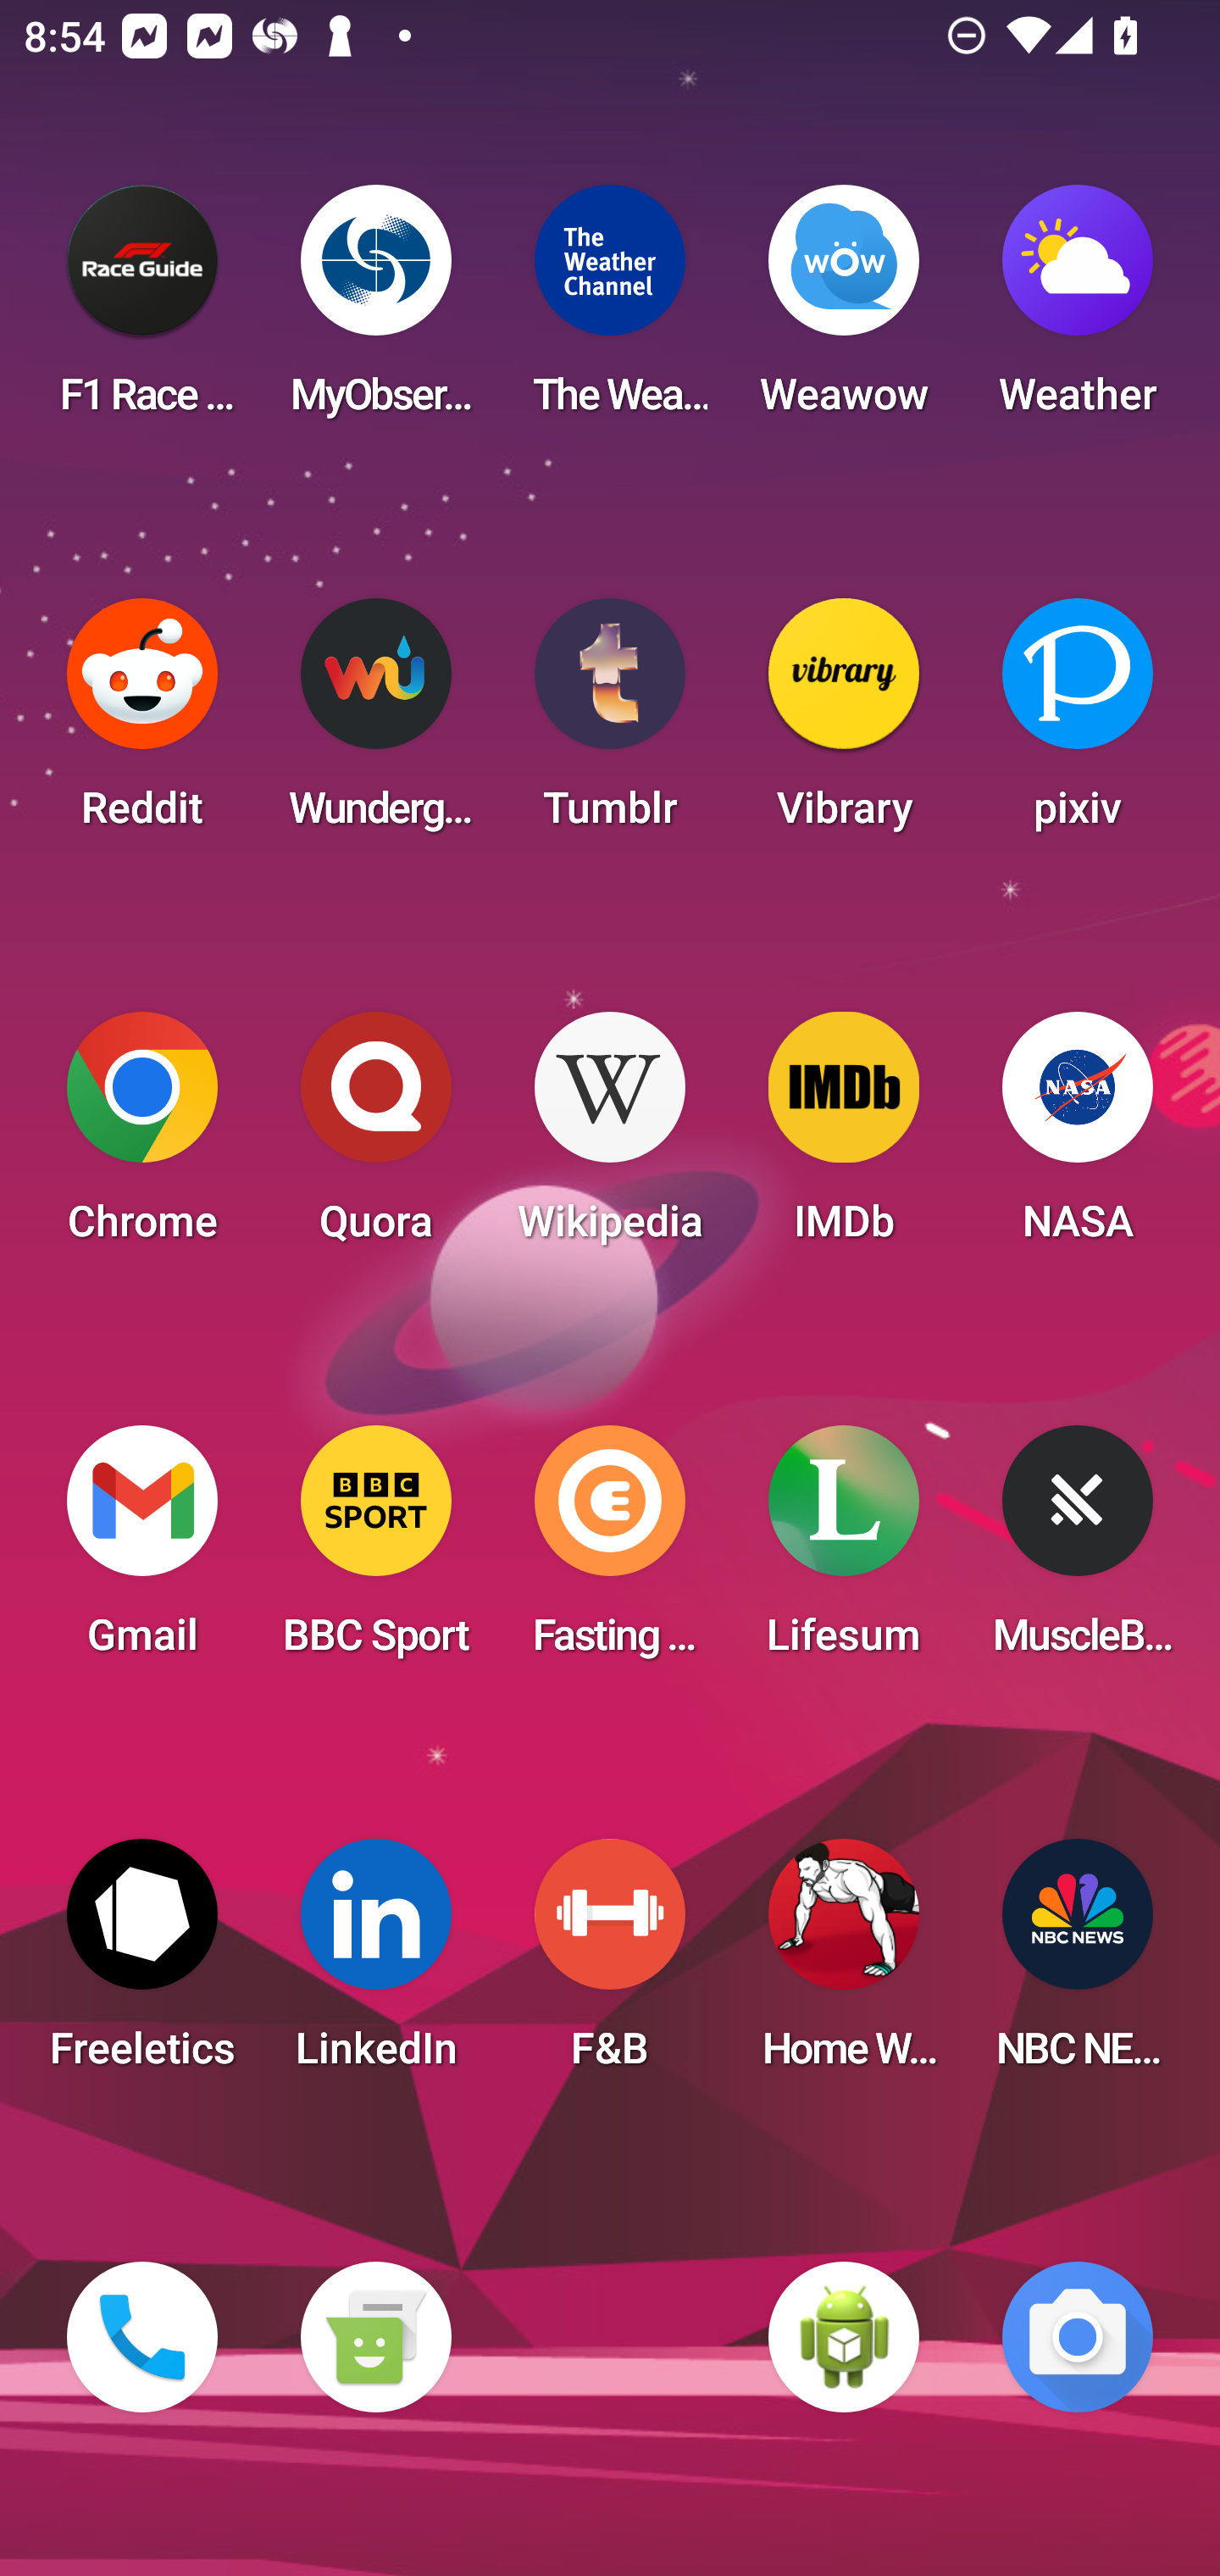 This screenshot has width=1220, height=2576. I want to click on LinkedIn, so click(375, 1964).